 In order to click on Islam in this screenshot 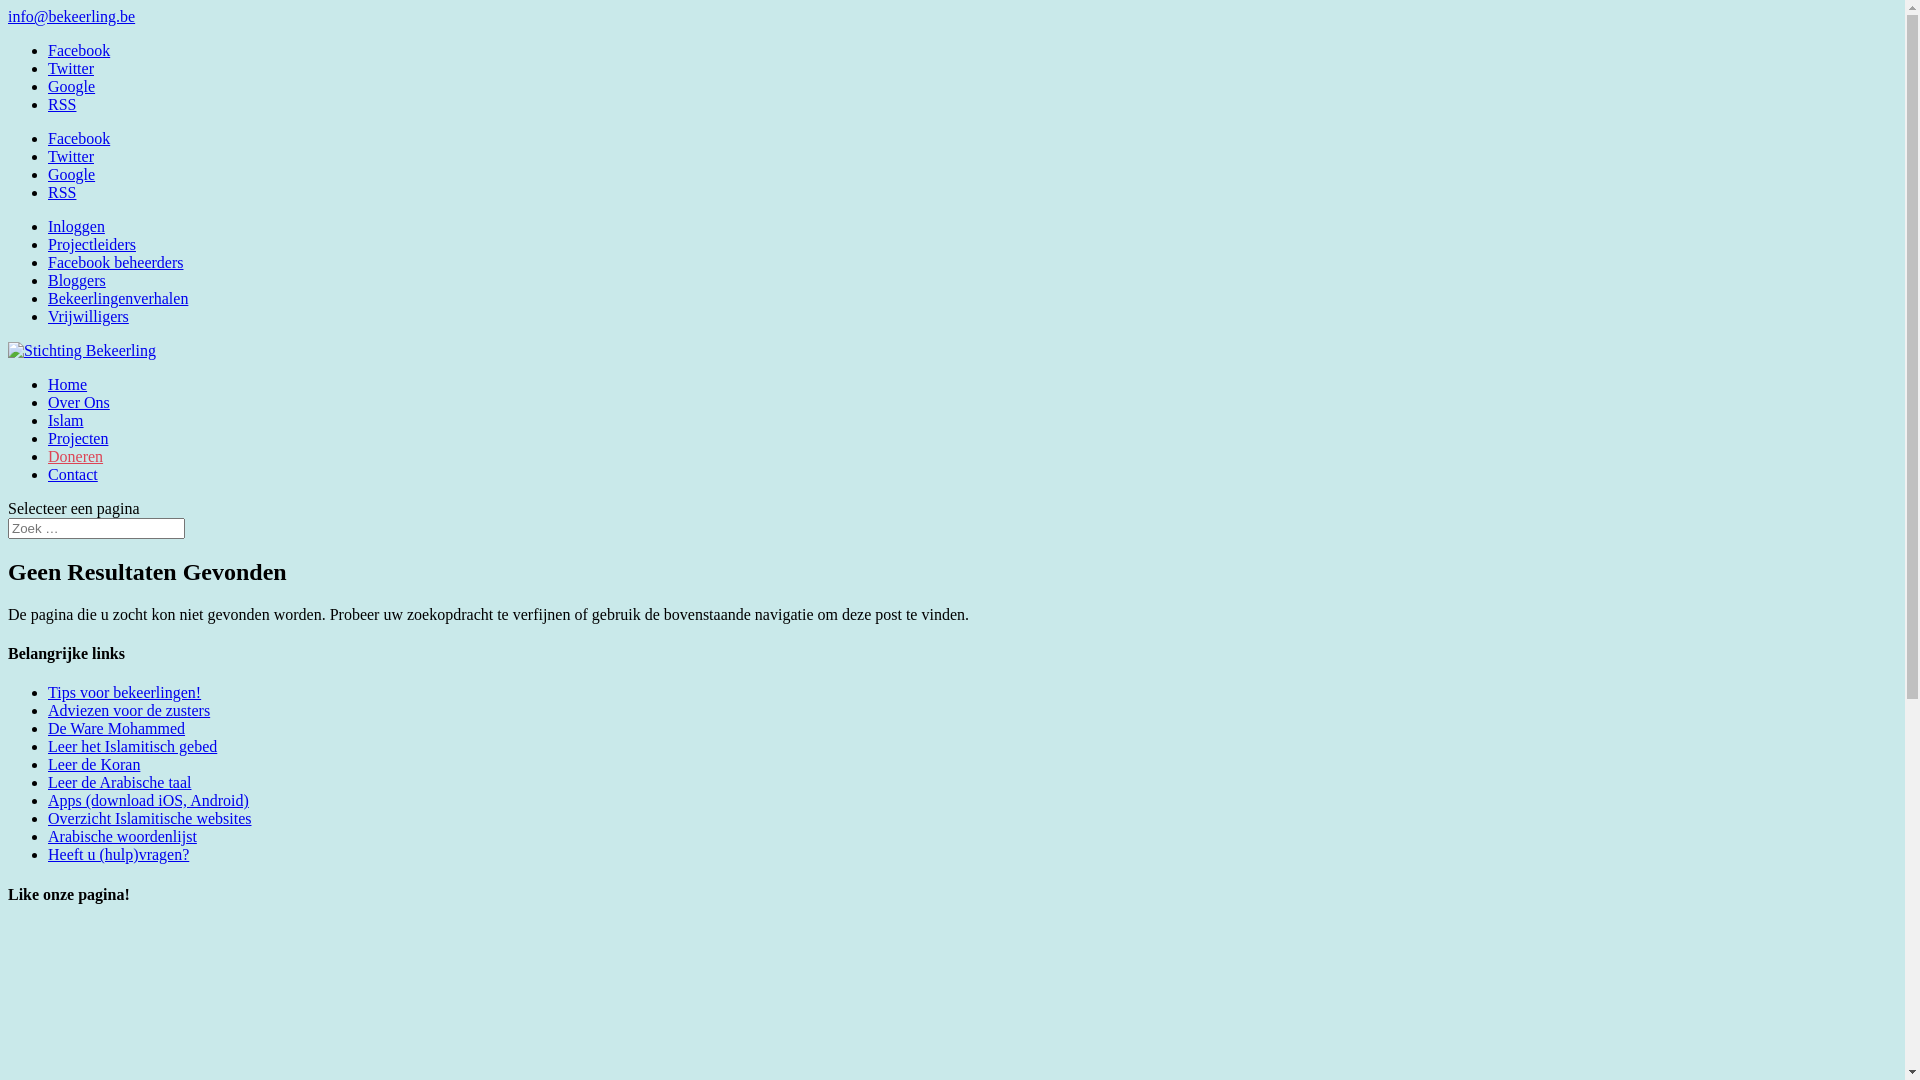, I will do `click(66, 420)`.